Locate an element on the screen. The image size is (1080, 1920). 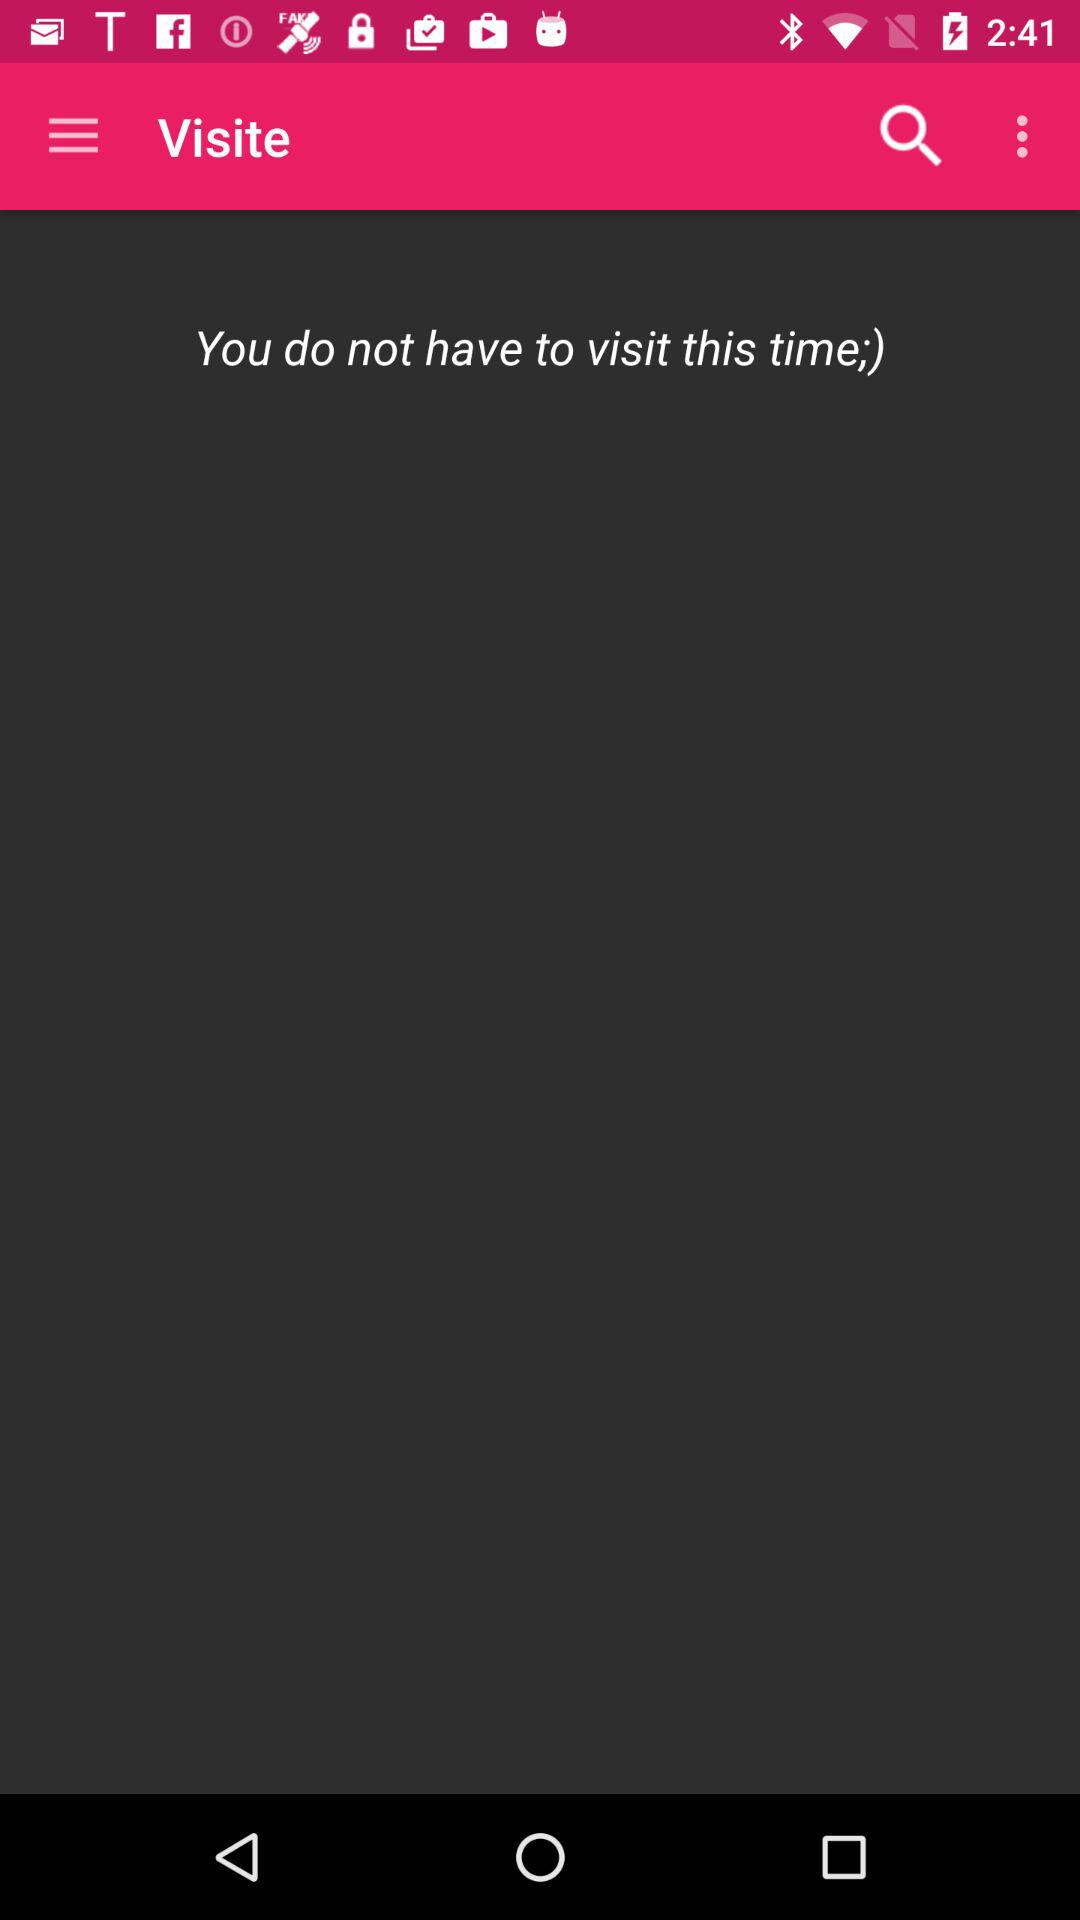
open the app next to visite app is located at coordinates (73, 136).